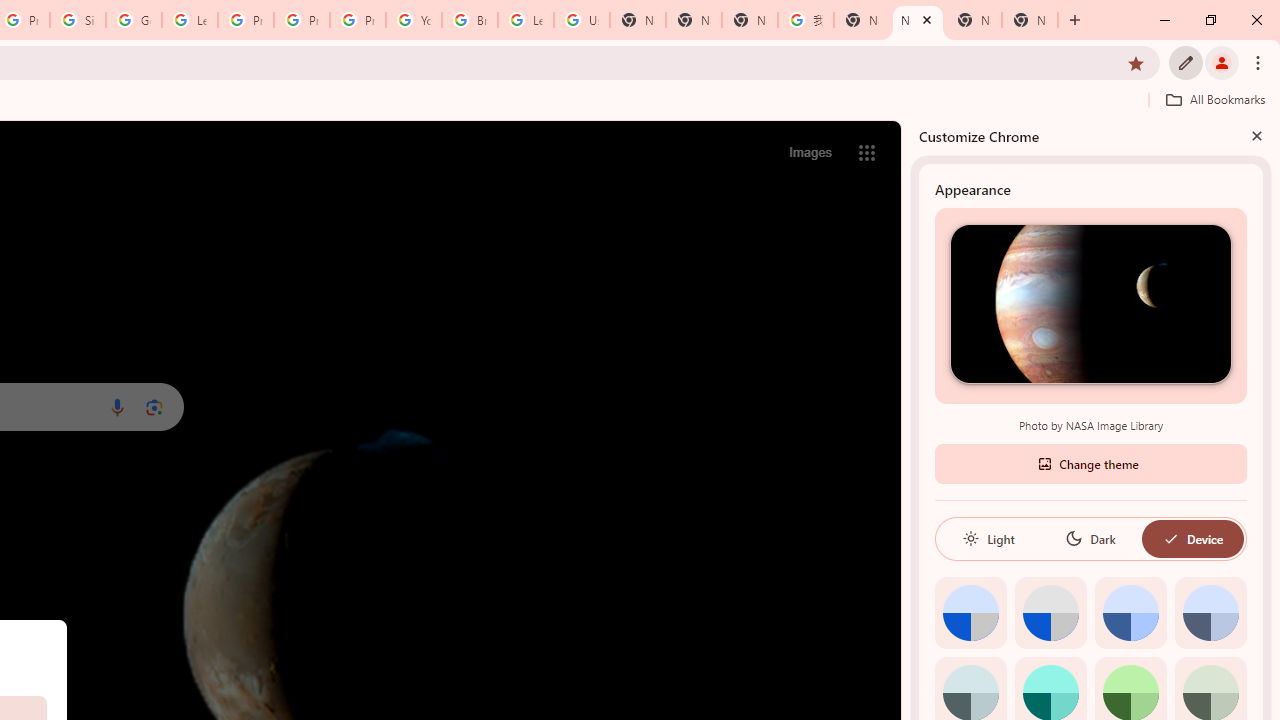 This screenshot has height=720, width=1280. I want to click on New Tab, so click(693, 20).